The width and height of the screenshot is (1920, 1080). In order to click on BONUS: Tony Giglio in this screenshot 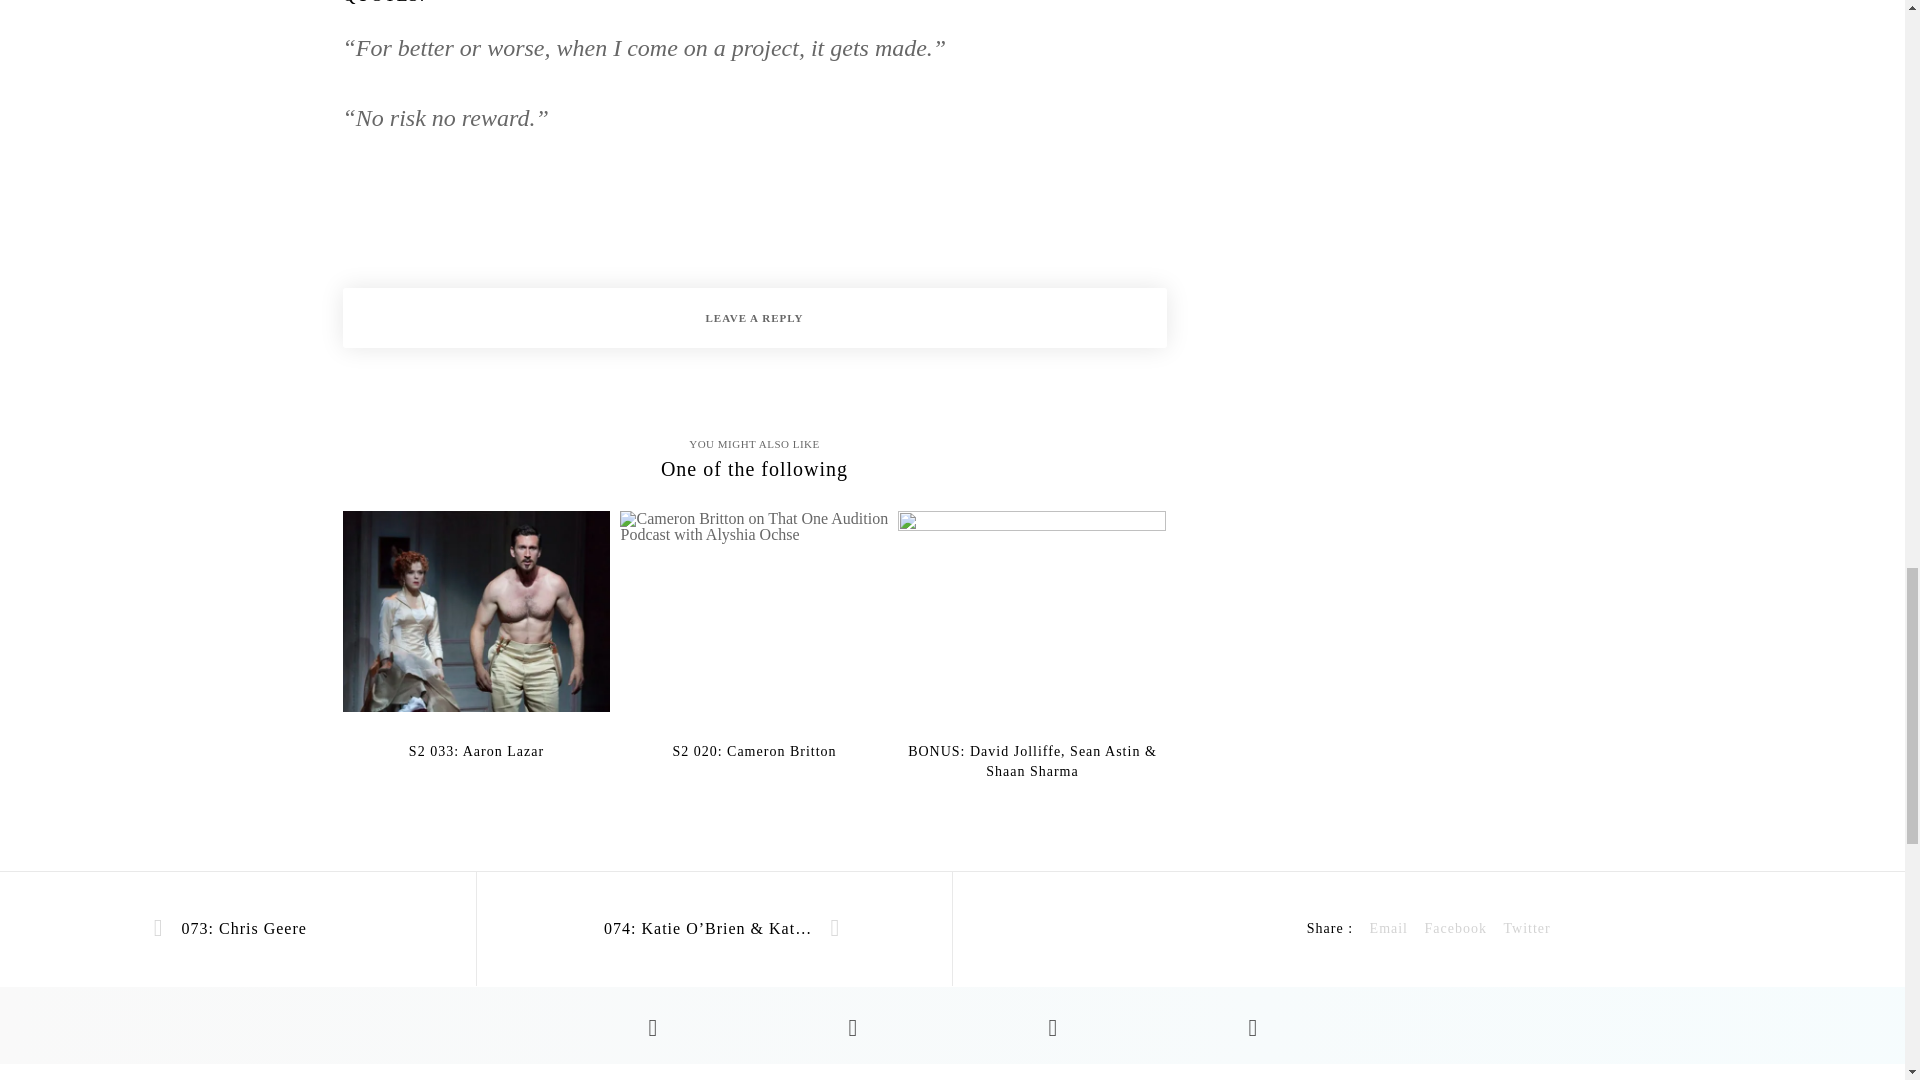, I will do `click(1388, 928)`.